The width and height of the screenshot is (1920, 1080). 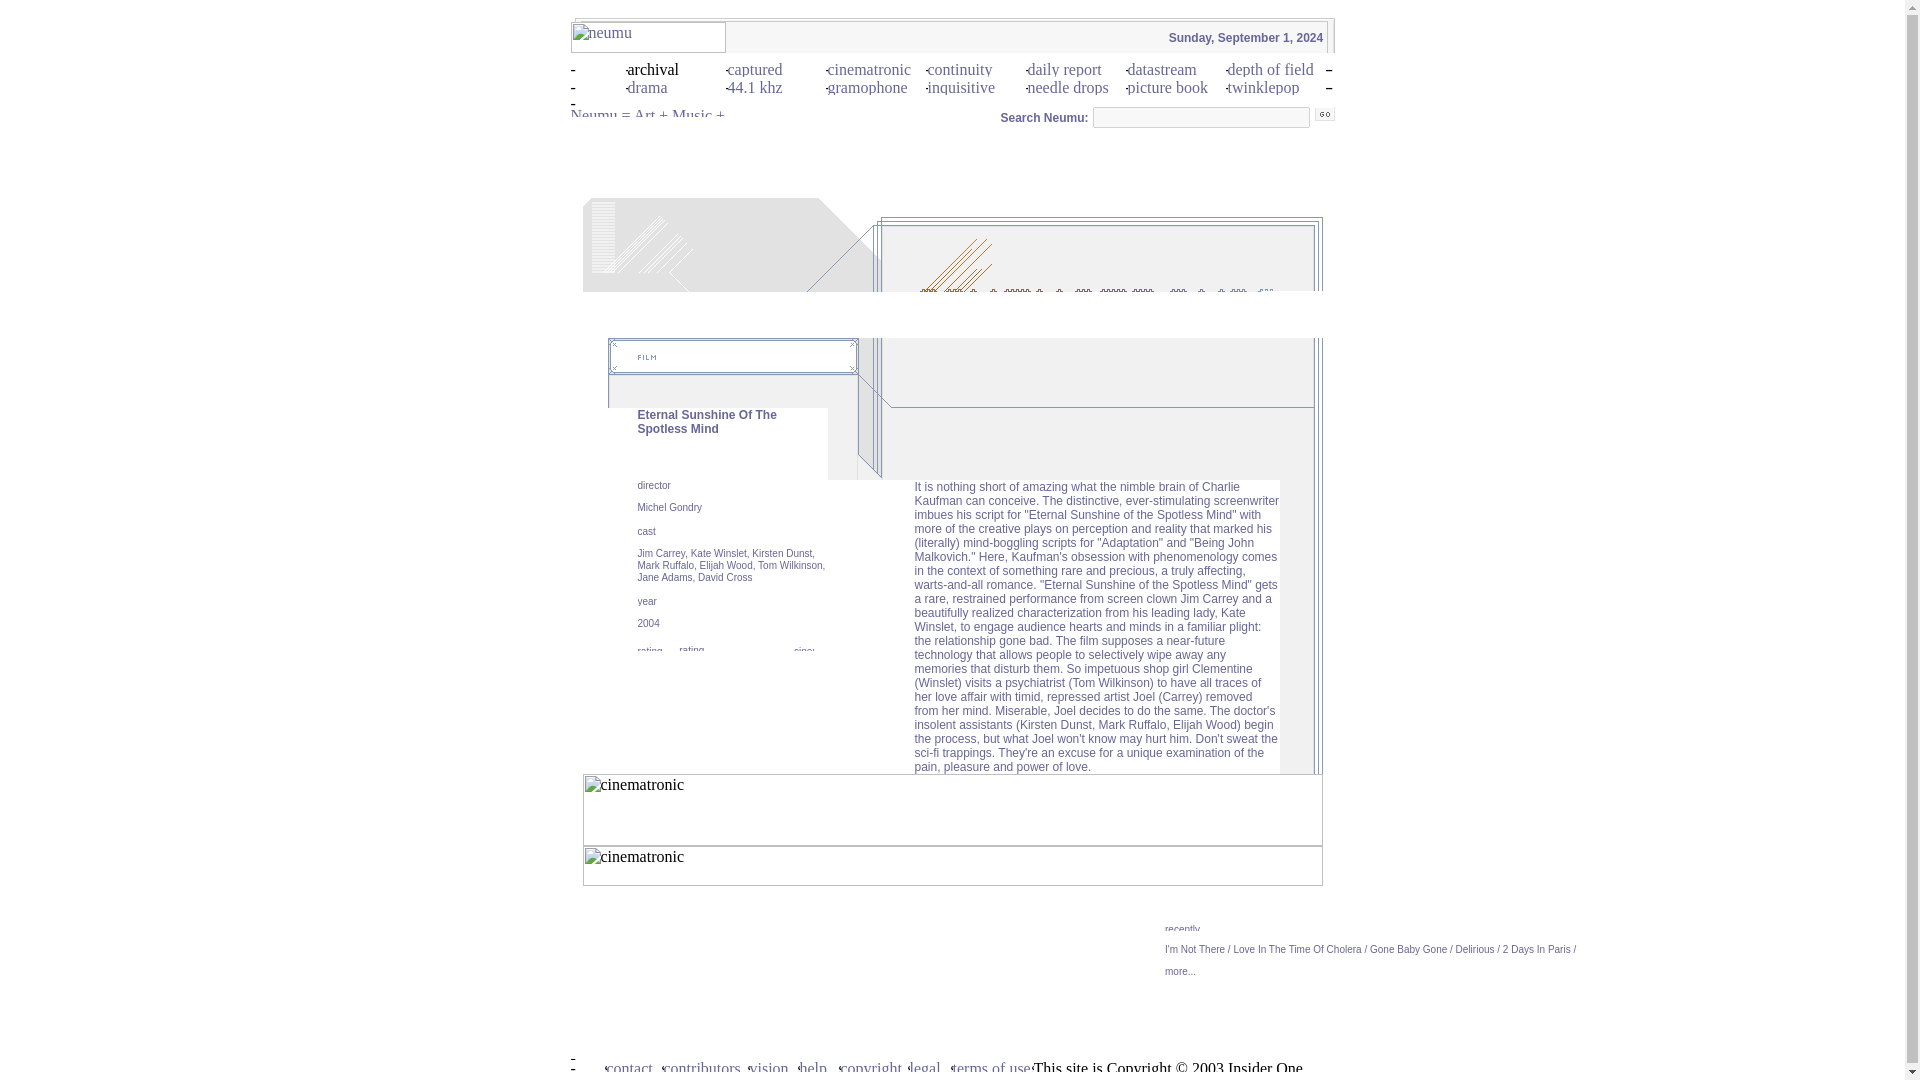 I want to click on 2 Days In Paris, so click(x=1536, y=948).